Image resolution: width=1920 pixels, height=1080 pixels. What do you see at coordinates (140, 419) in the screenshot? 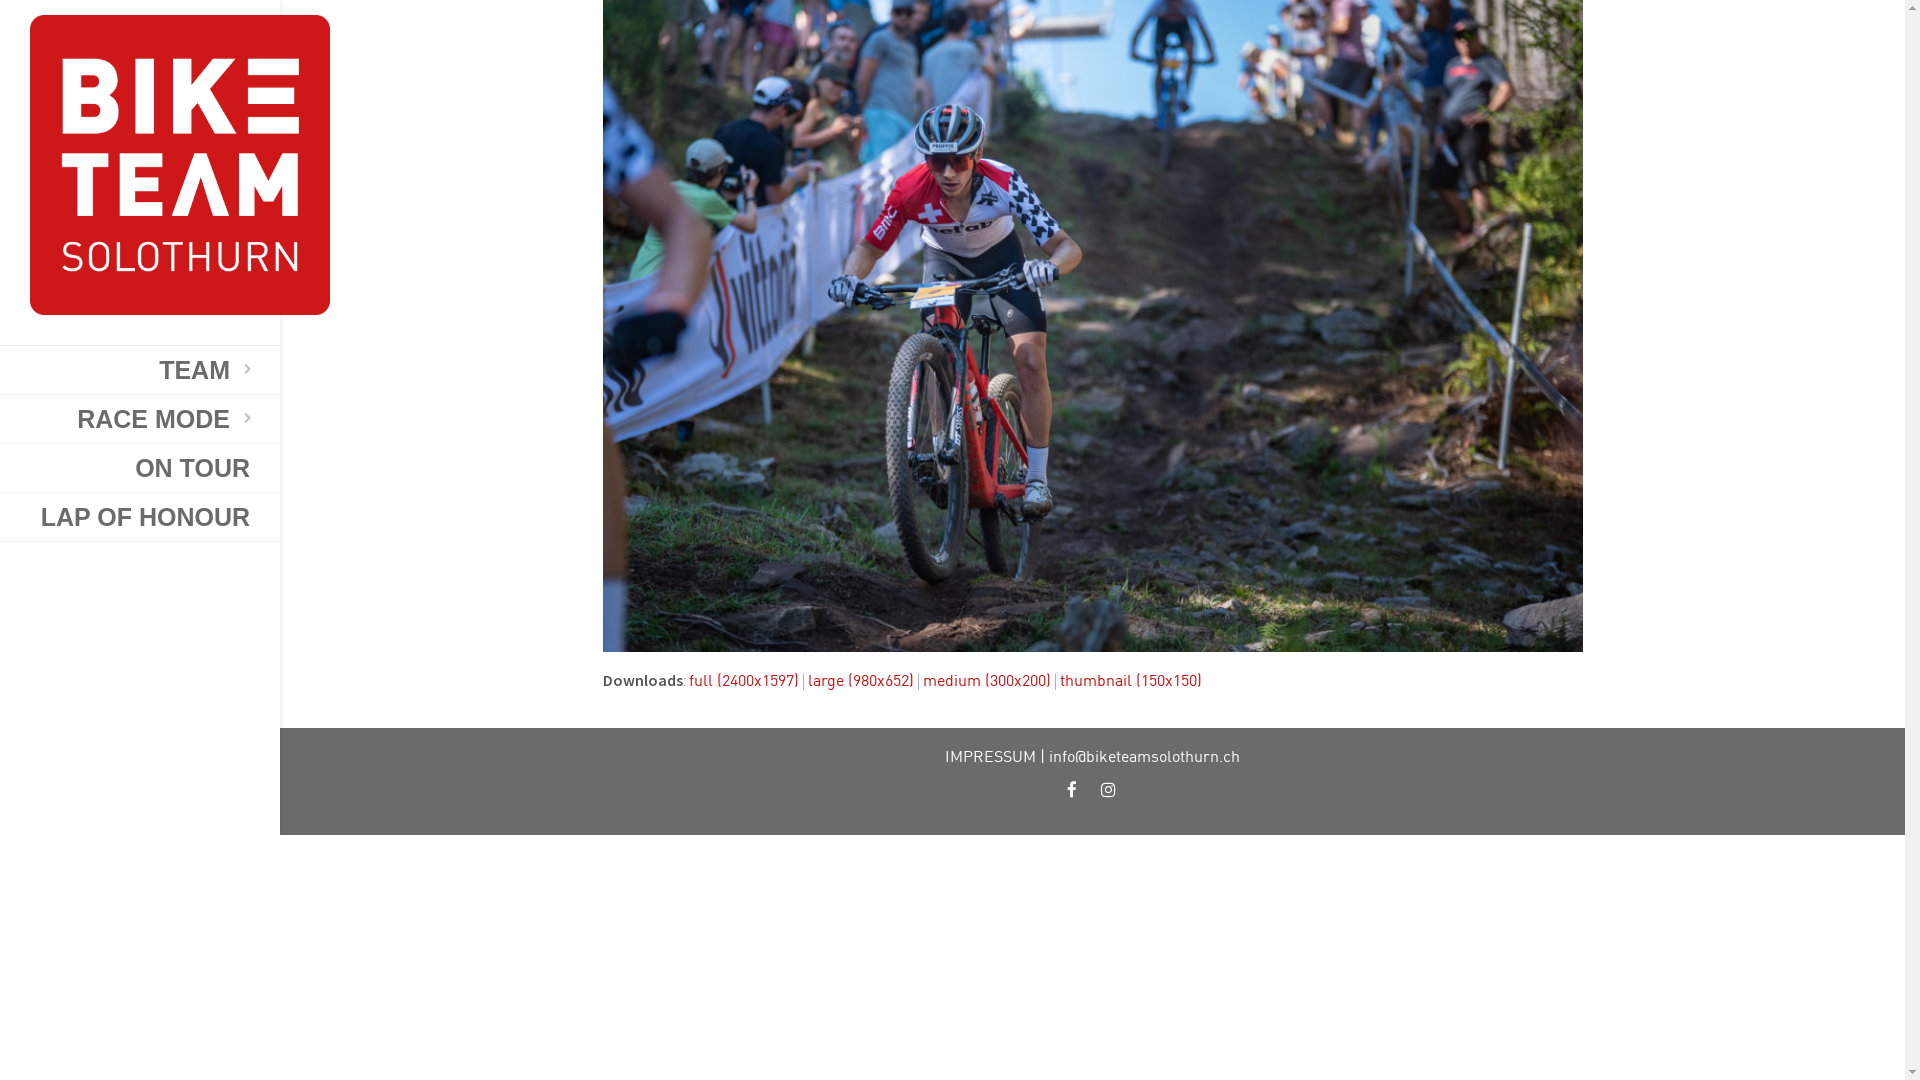
I see `RACE MODE` at bounding box center [140, 419].